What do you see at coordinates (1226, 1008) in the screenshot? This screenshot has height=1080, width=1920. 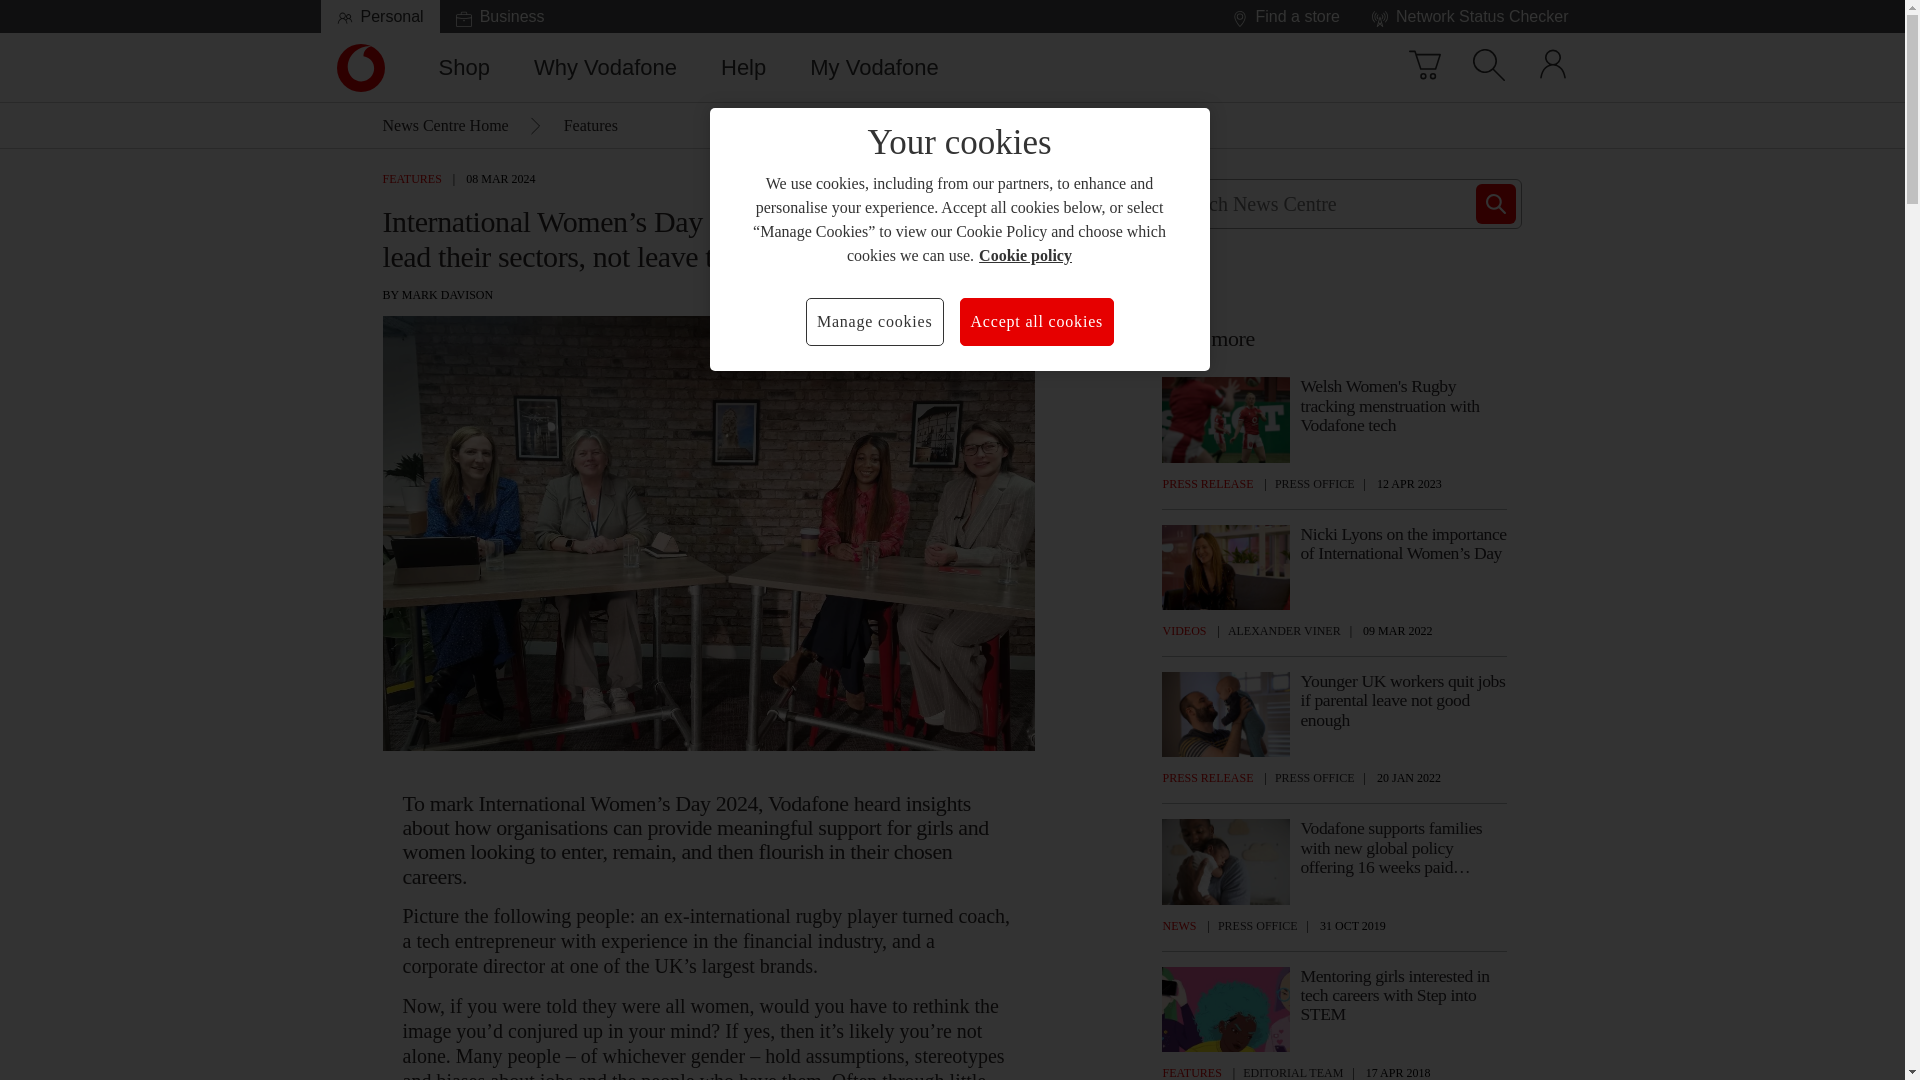 I see `Step-into-STEM-Media-Centre` at bounding box center [1226, 1008].